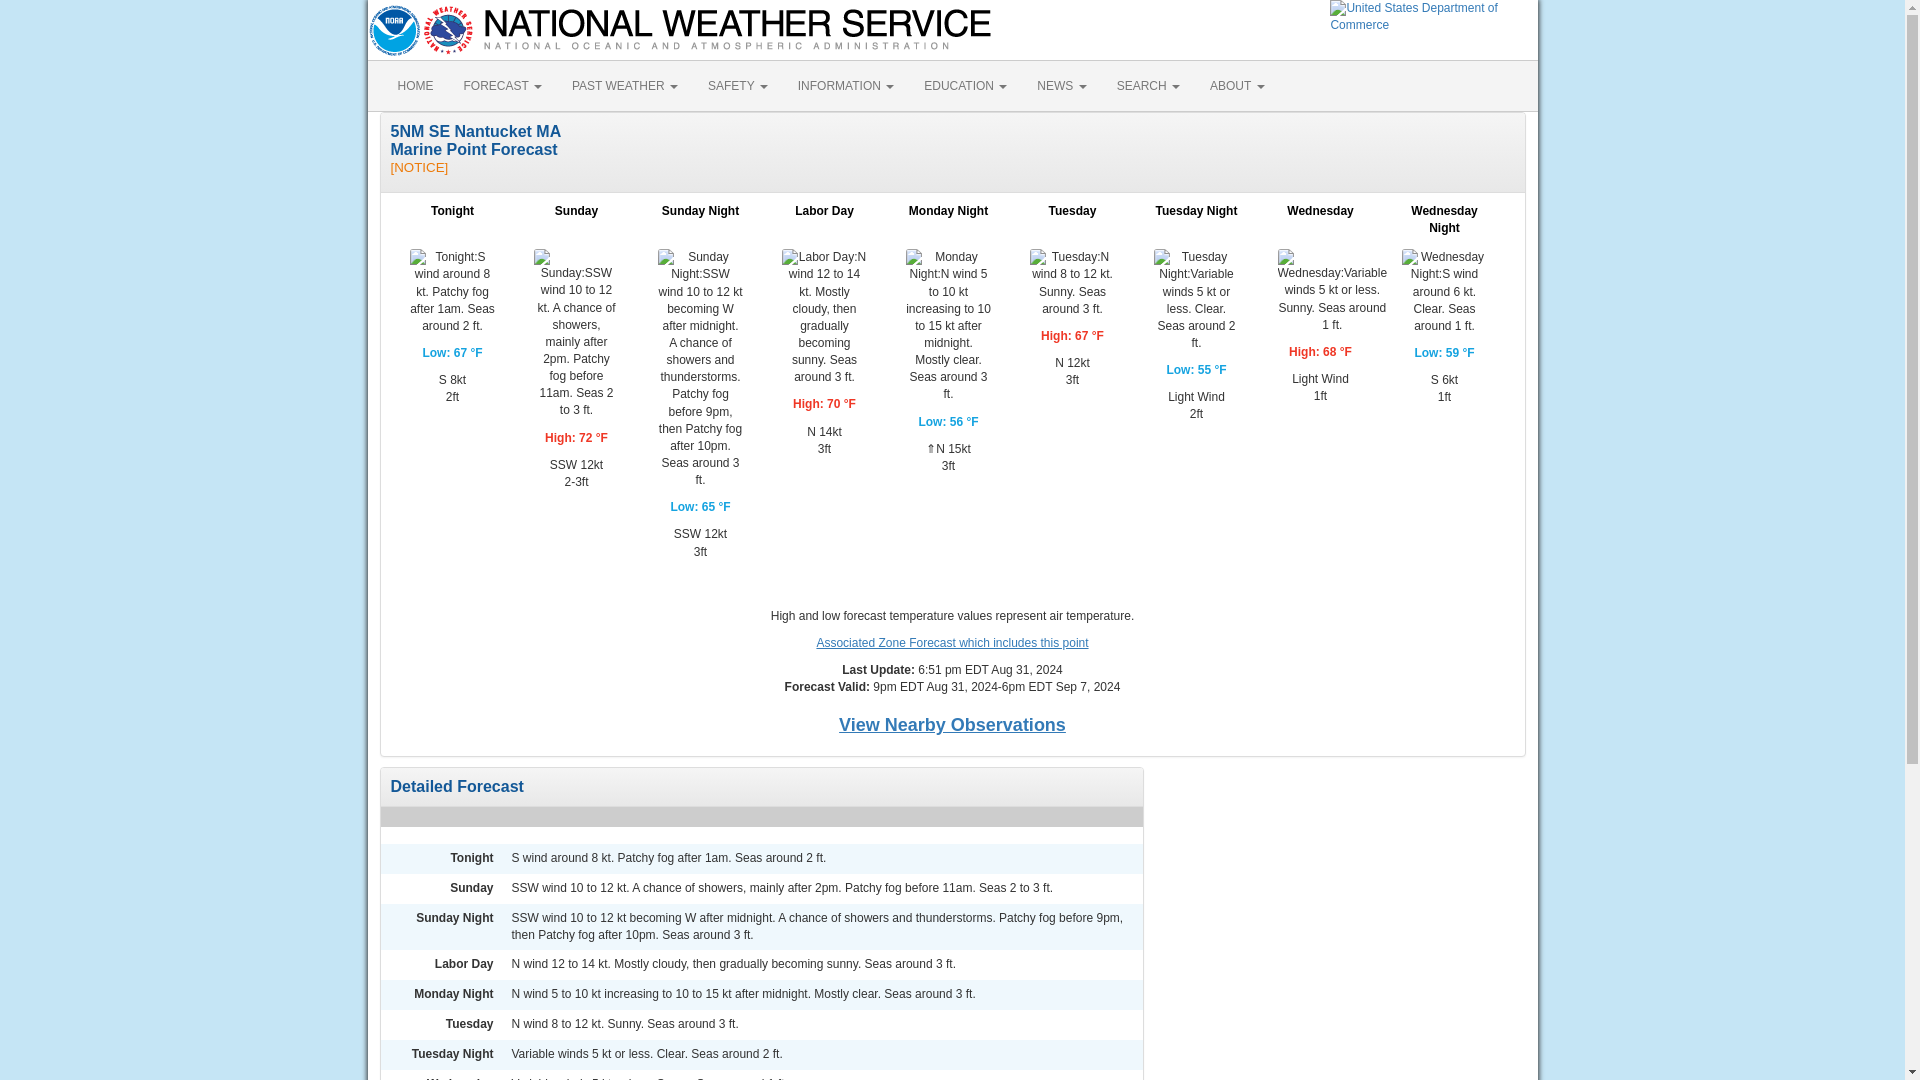  What do you see at coordinates (414, 86) in the screenshot?
I see `HOME` at bounding box center [414, 86].